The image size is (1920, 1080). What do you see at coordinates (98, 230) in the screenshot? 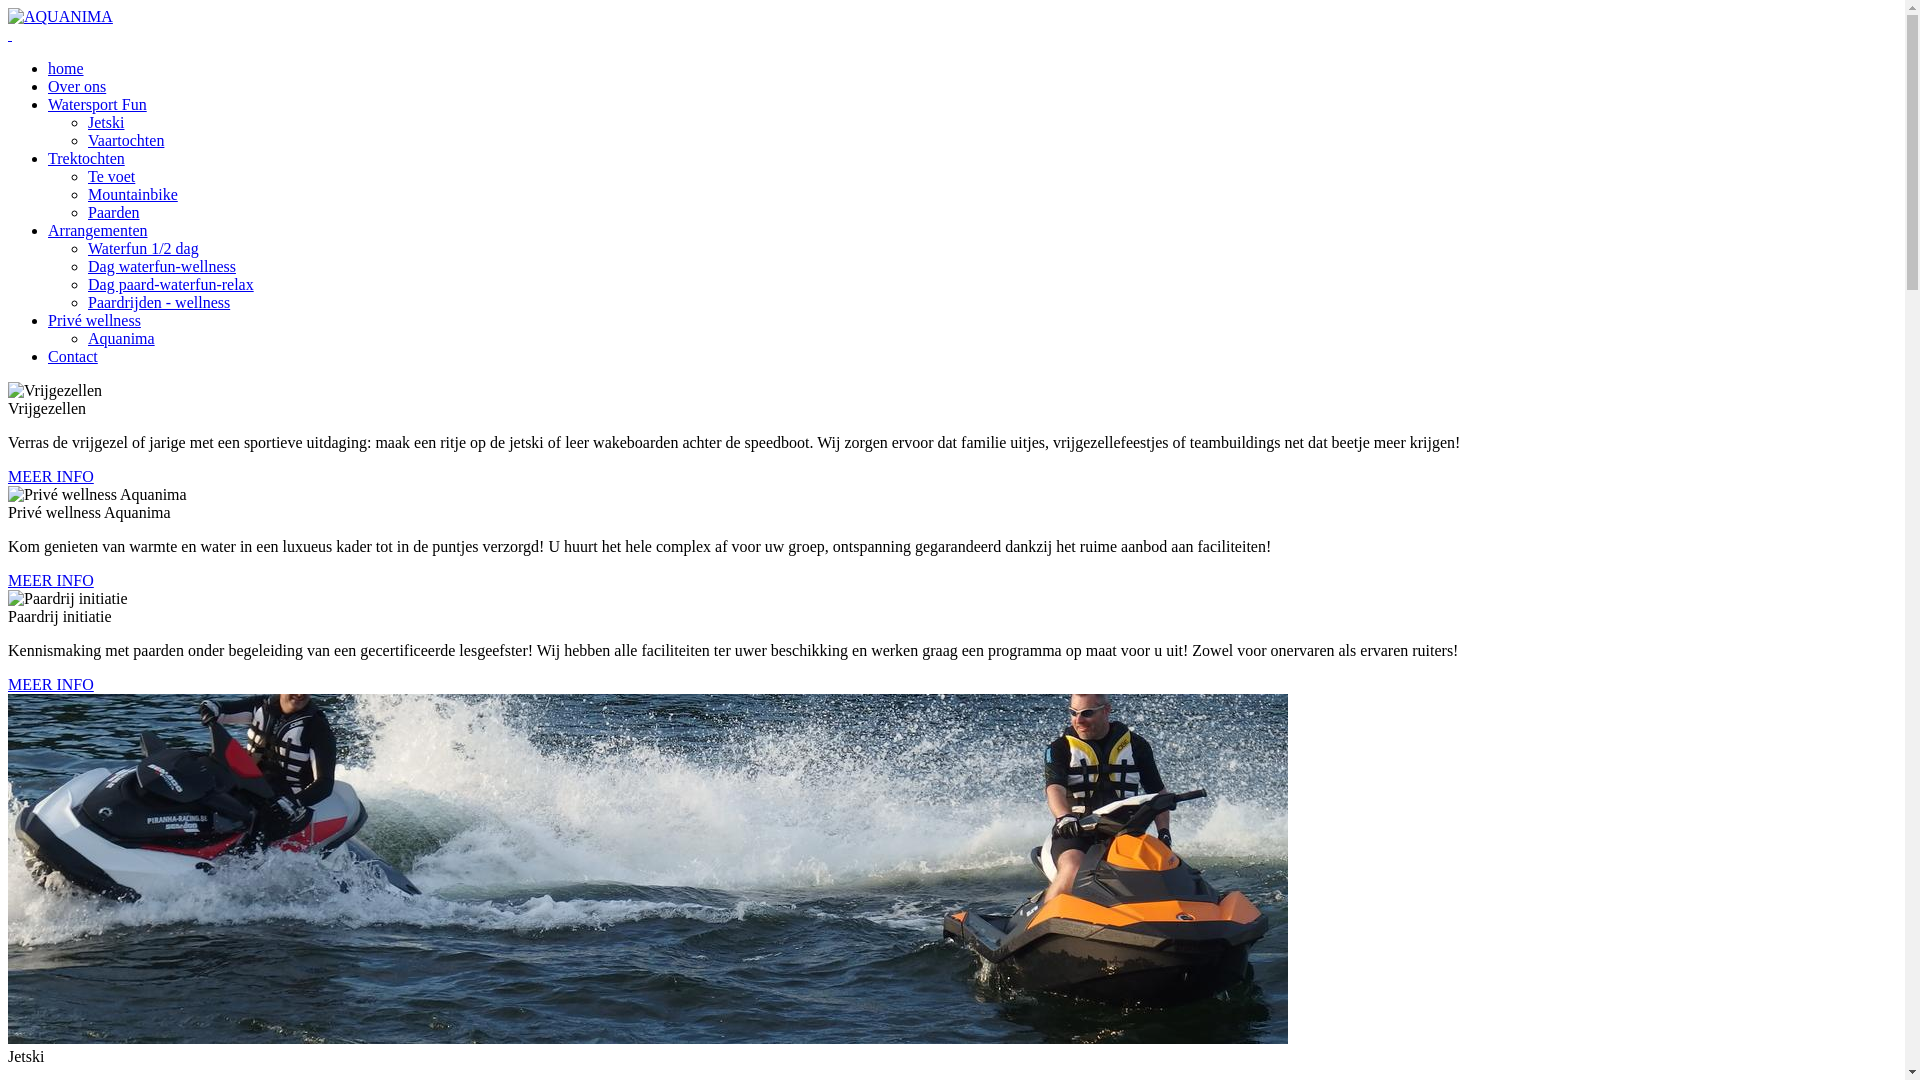
I see `Arrangementen` at bounding box center [98, 230].